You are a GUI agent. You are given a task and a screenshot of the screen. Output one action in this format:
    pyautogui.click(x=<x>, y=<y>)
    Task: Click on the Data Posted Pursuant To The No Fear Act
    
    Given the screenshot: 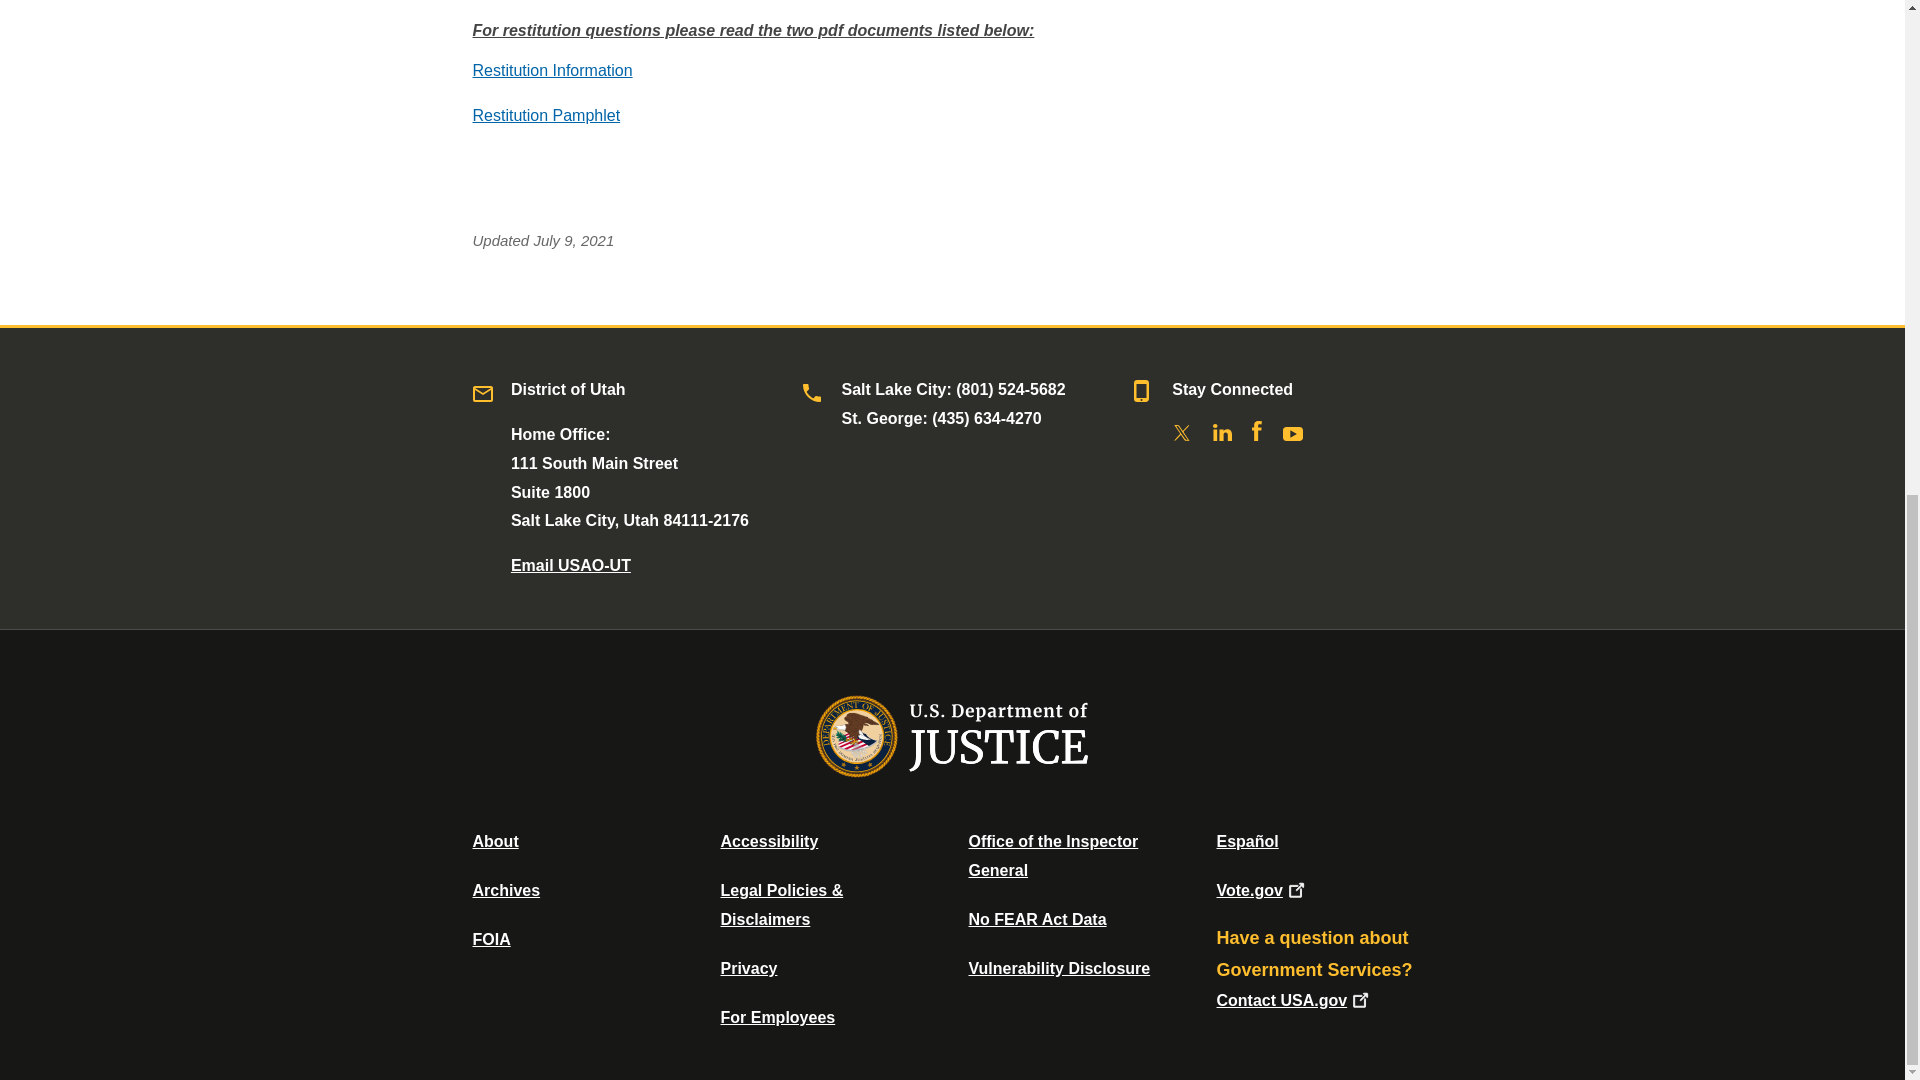 What is the action you would take?
    pyautogui.click(x=1036, y=919)
    